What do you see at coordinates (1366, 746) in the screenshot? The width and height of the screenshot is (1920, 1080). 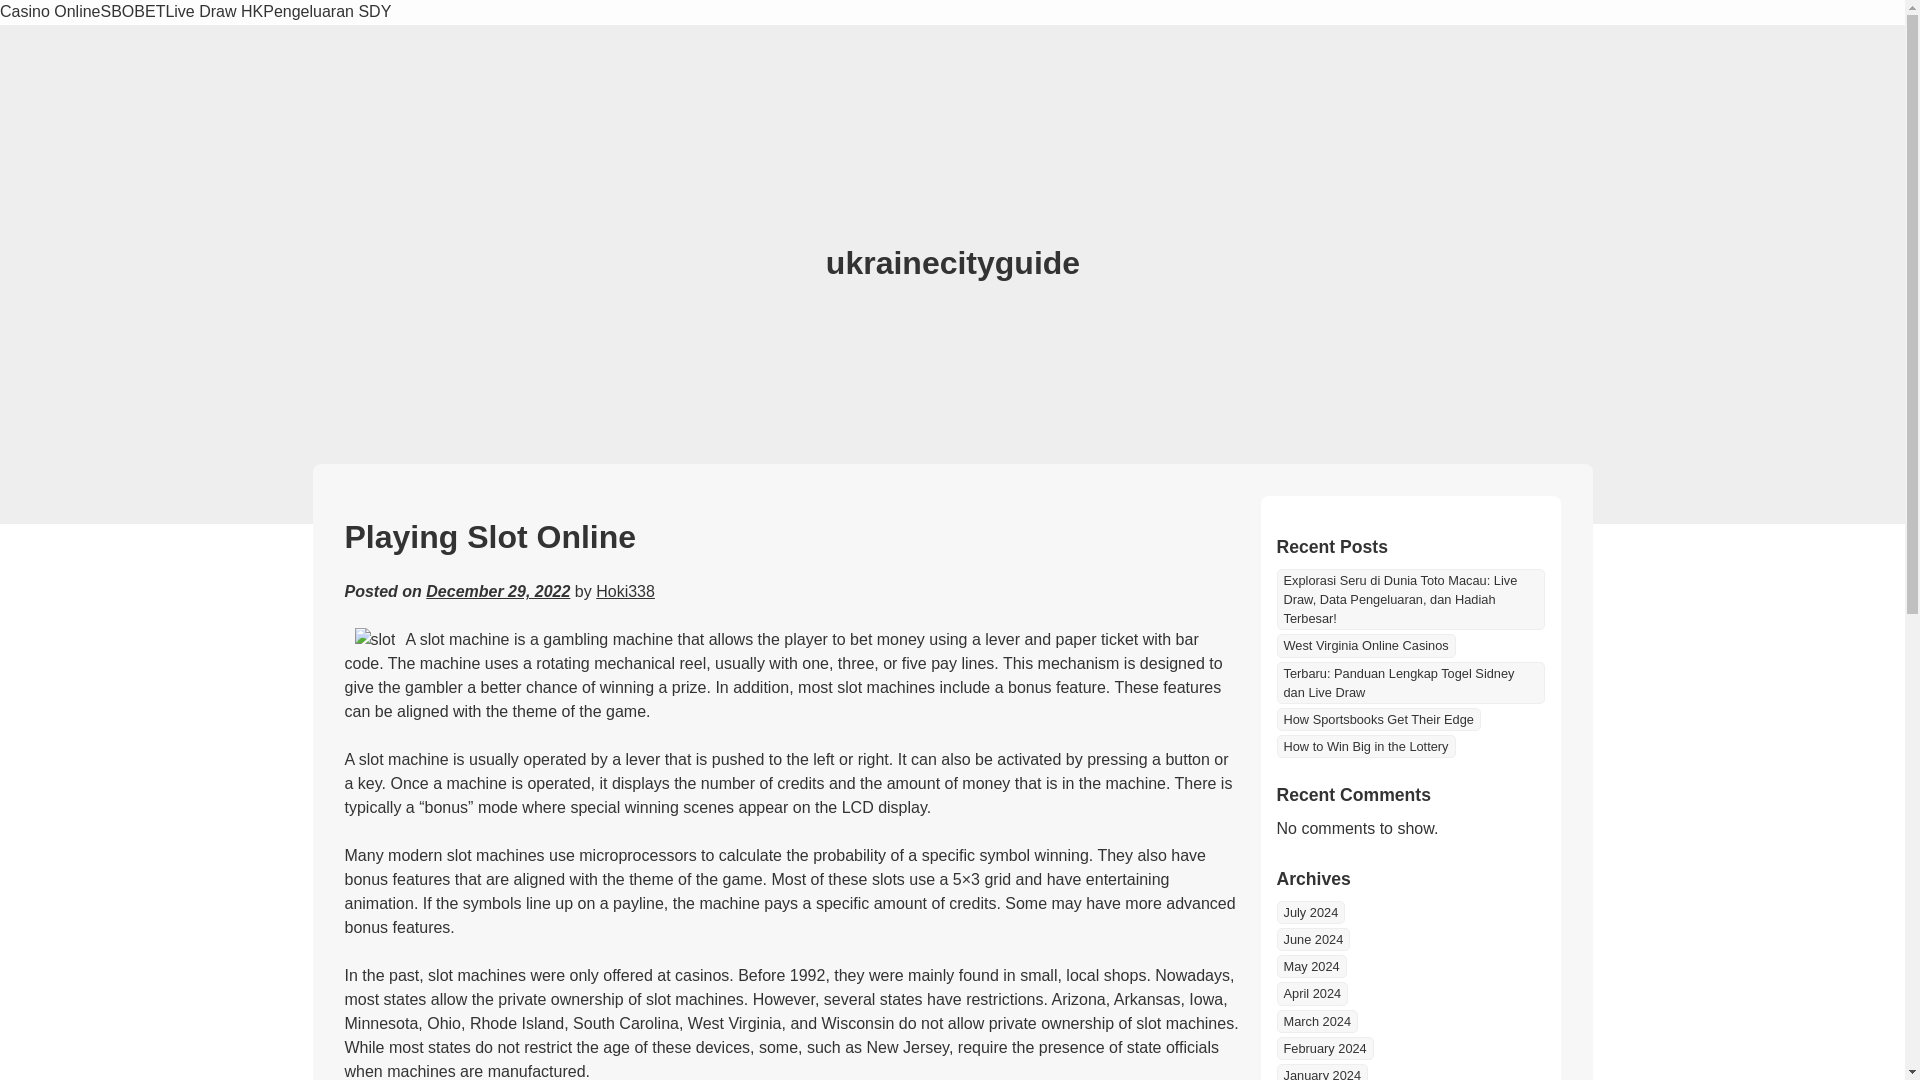 I see `How to Win Big in the Lottery` at bounding box center [1366, 746].